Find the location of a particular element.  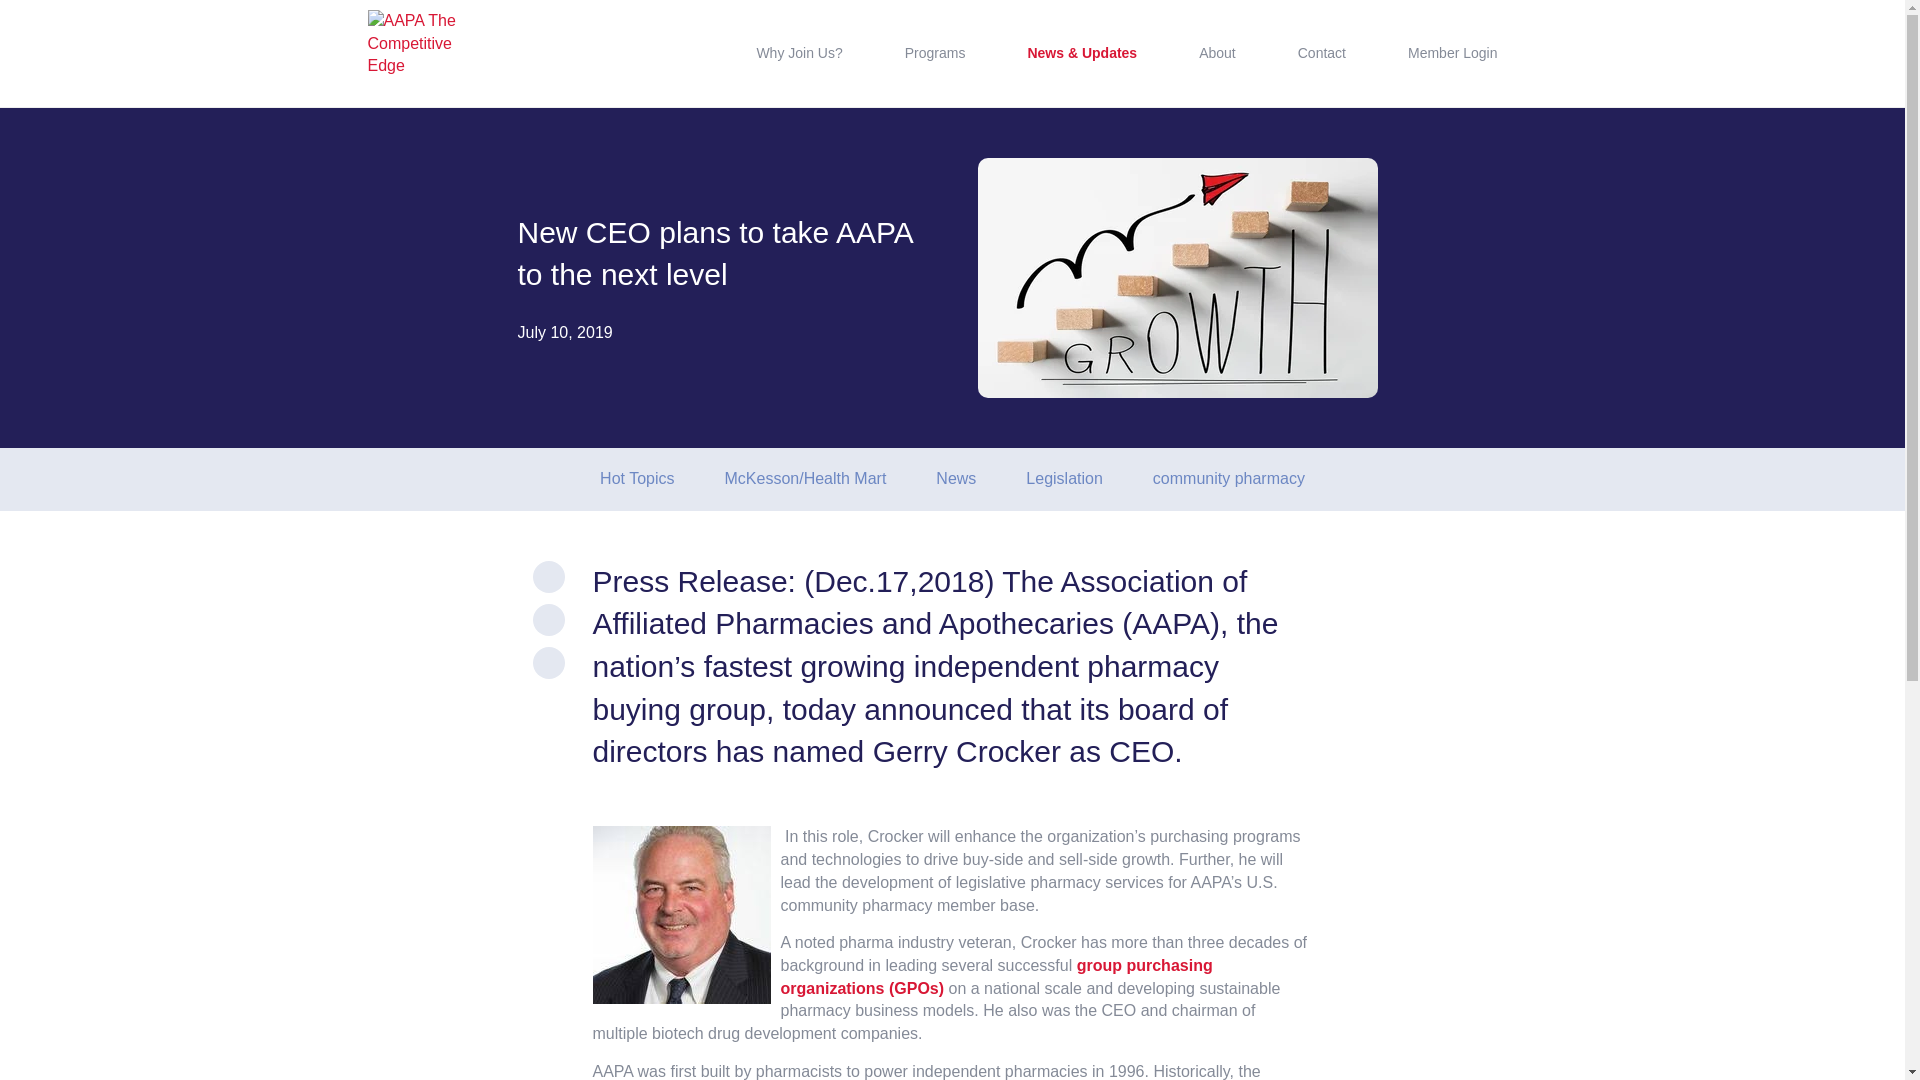

Why Join Us? is located at coordinates (799, 54).